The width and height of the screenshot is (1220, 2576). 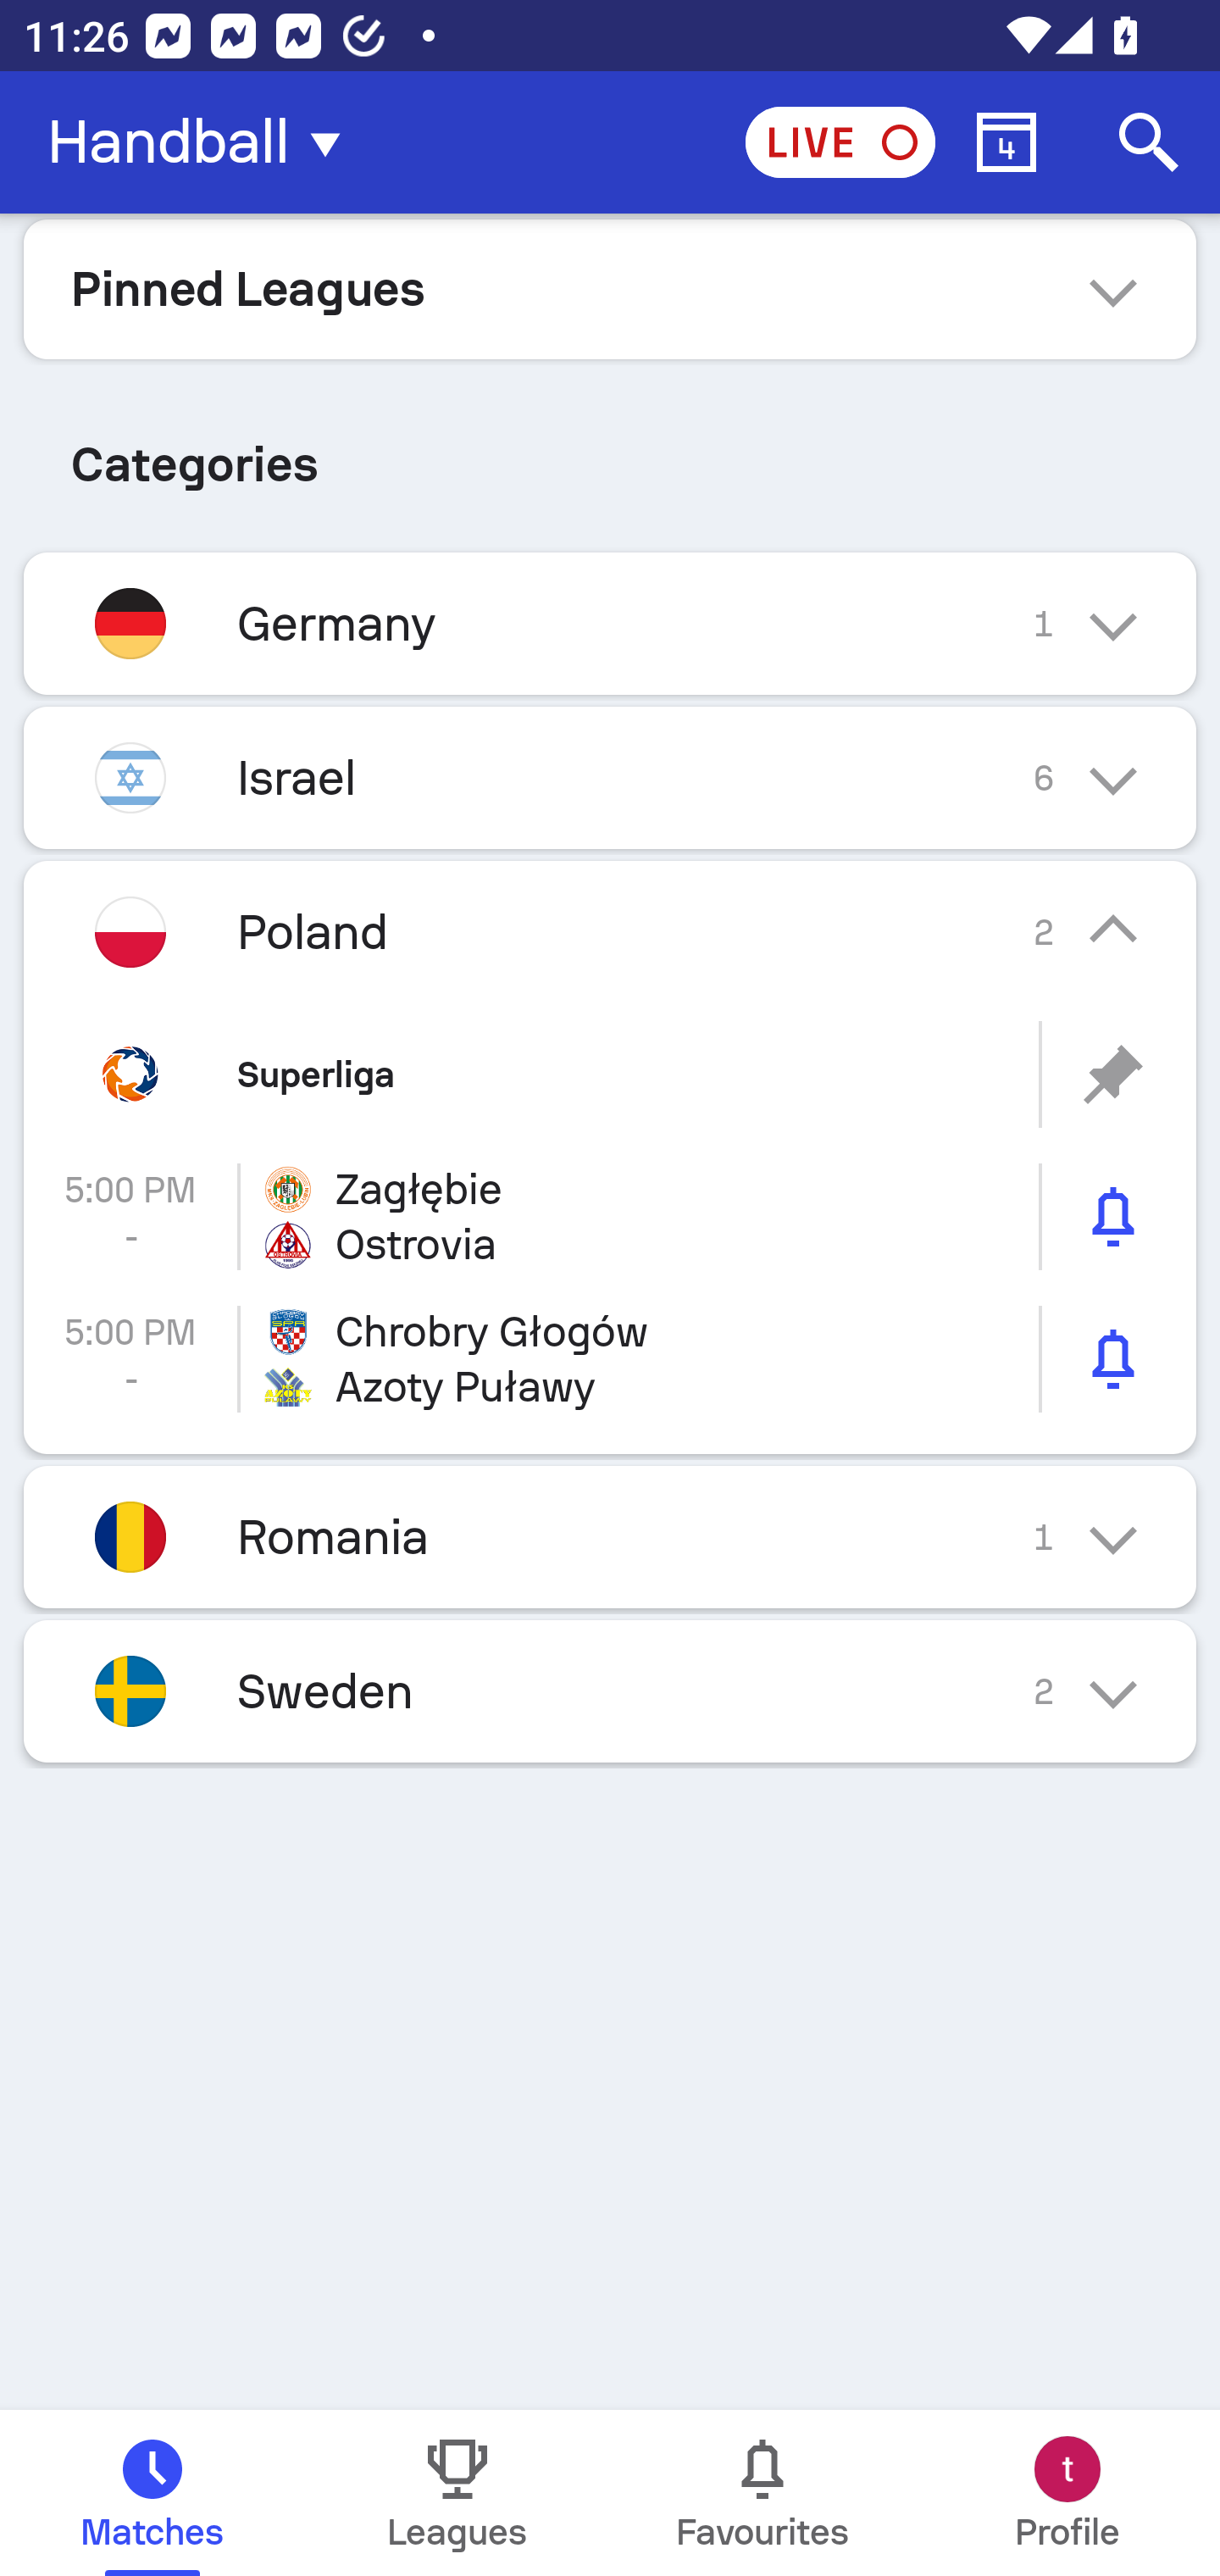 I want to click on Leagues, so click(x=457, y=2493).